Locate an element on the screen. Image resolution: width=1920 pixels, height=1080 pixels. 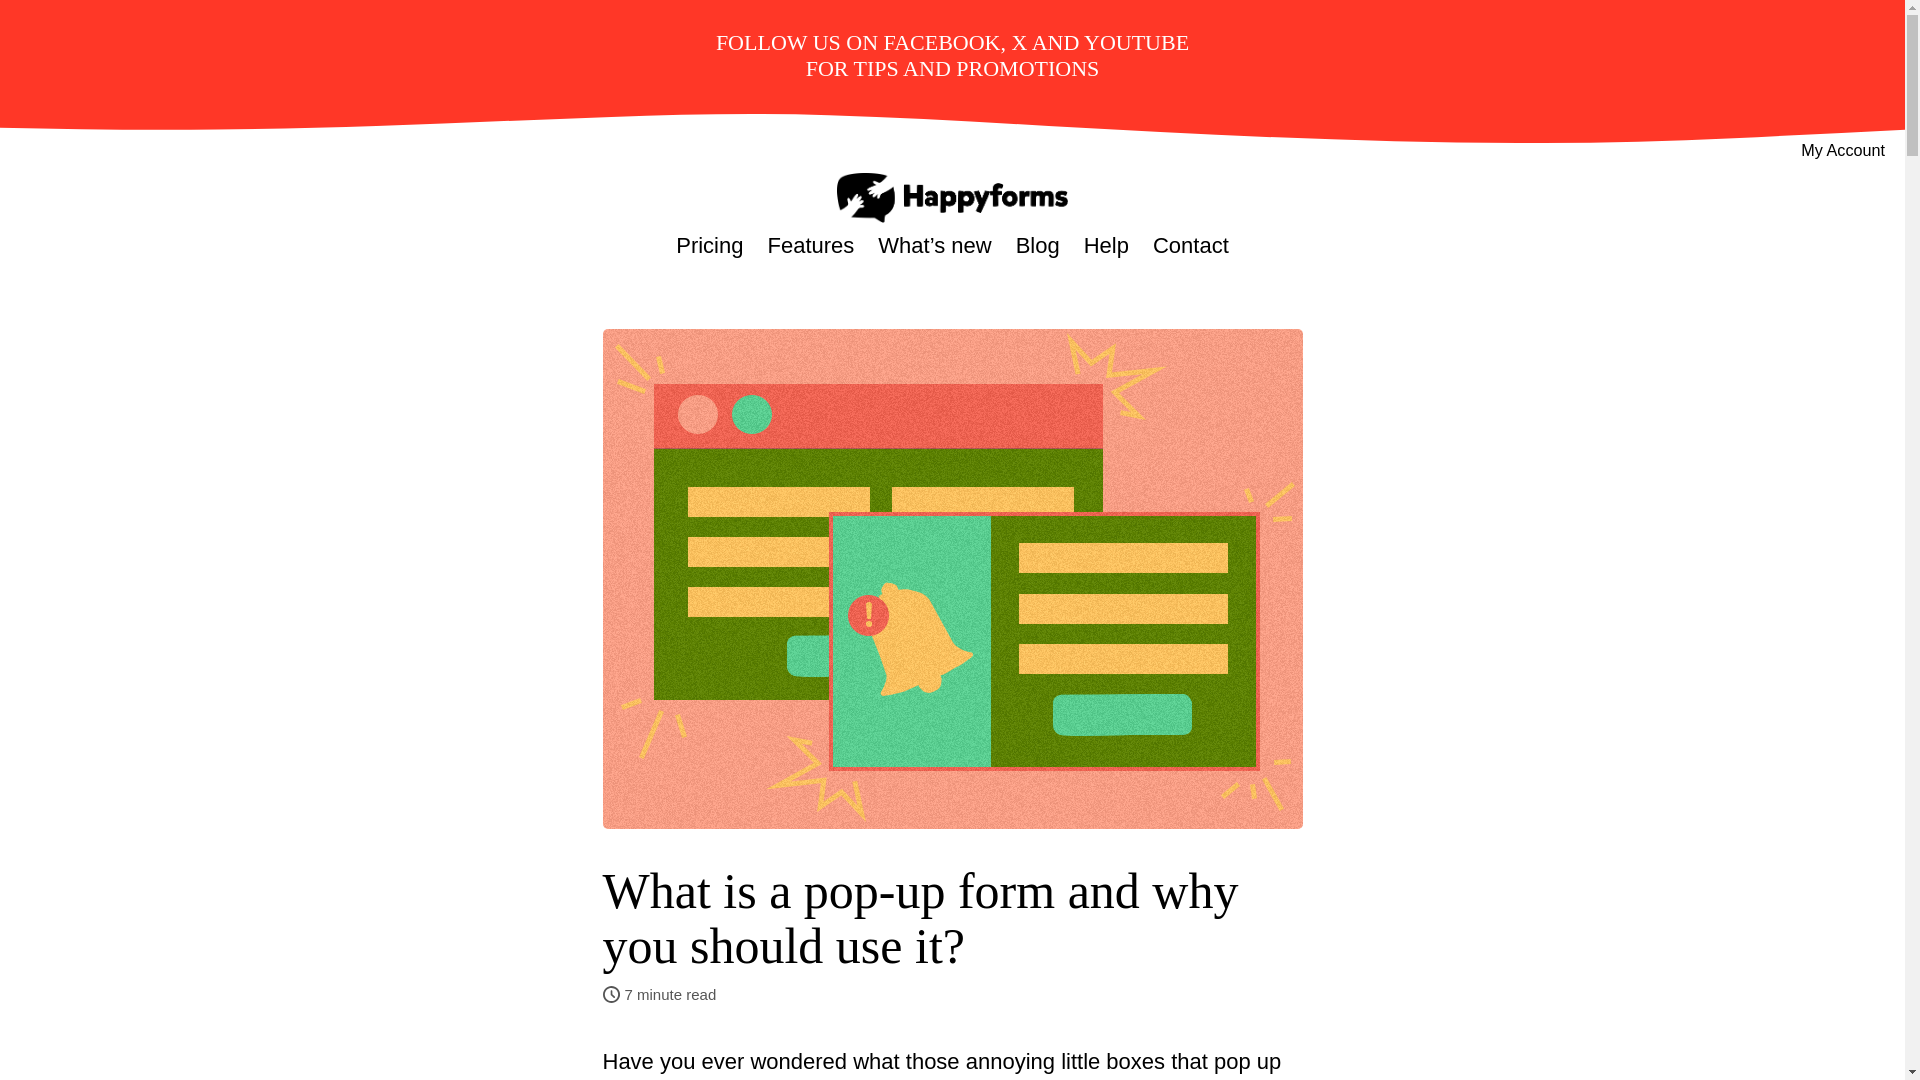
My Account is located at coordinates (1842, 150).